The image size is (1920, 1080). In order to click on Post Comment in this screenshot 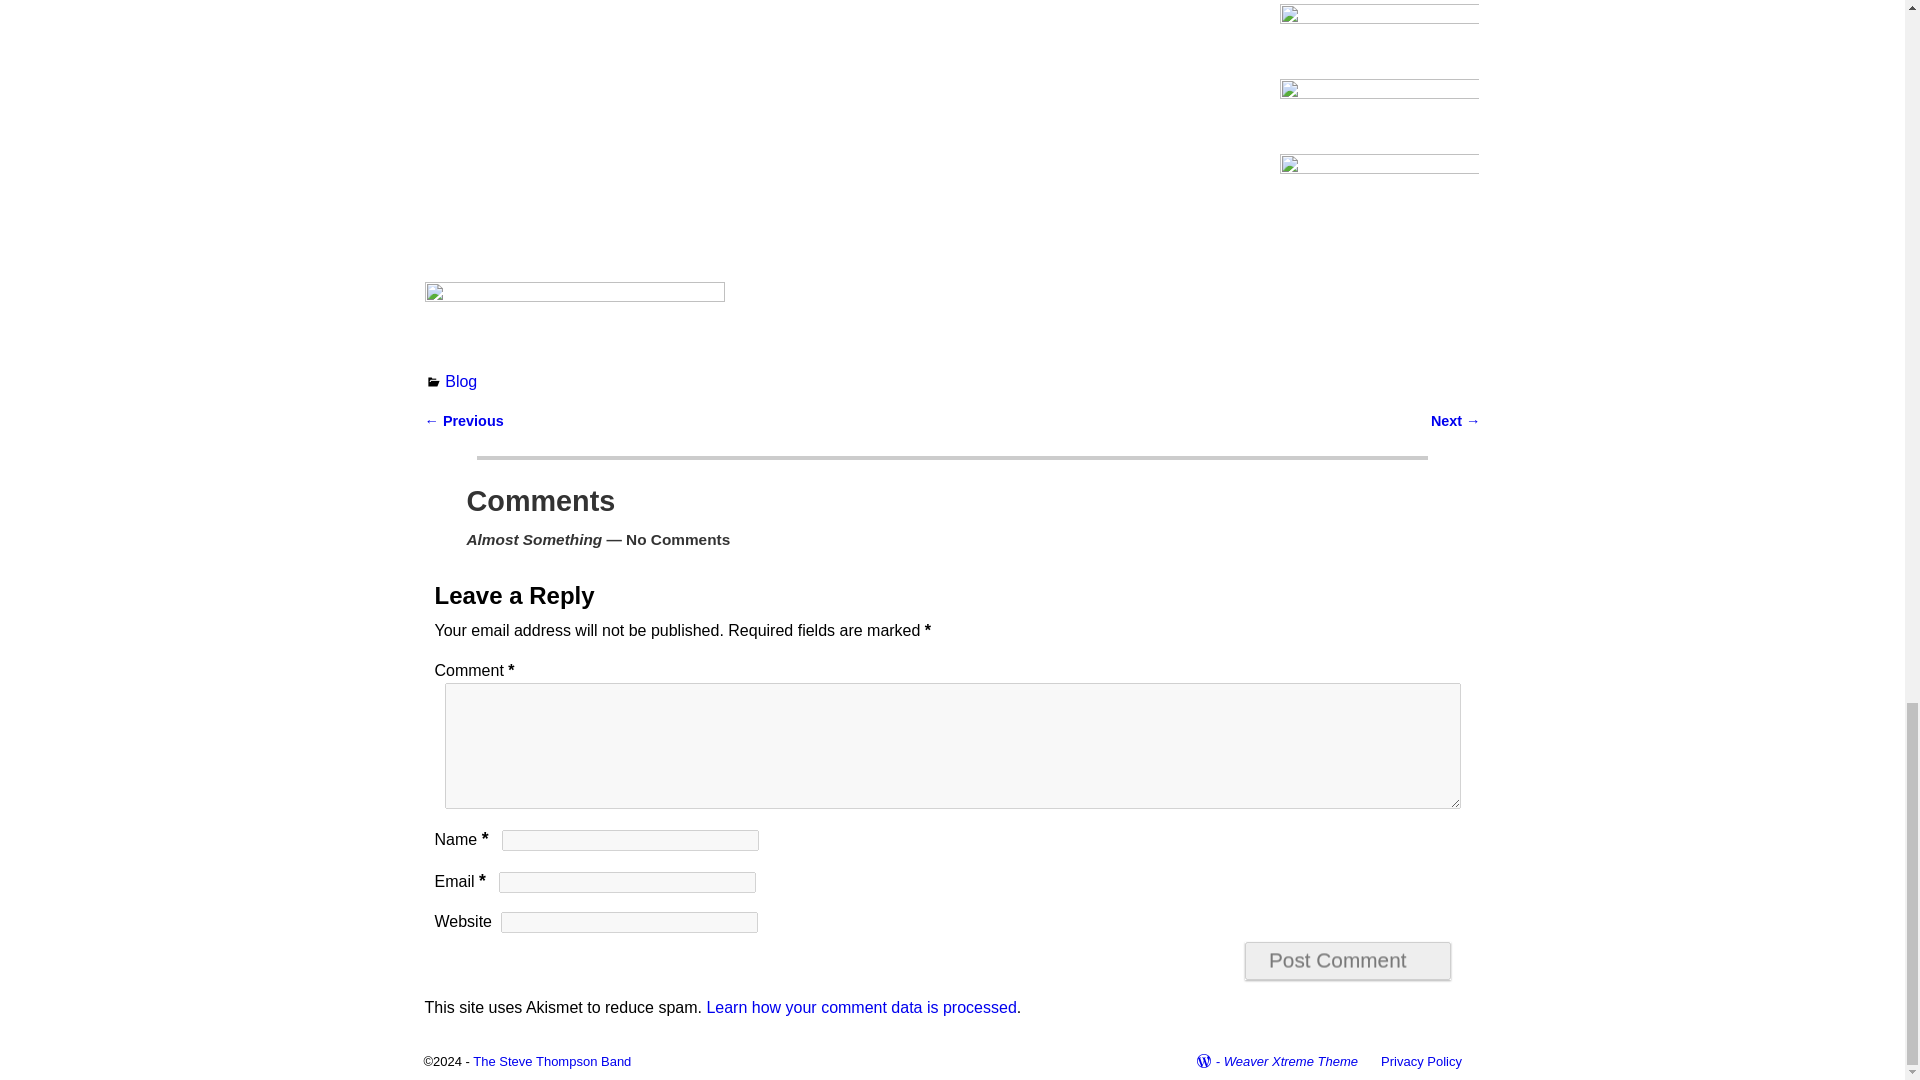, I will do `click(1348, 960)`.